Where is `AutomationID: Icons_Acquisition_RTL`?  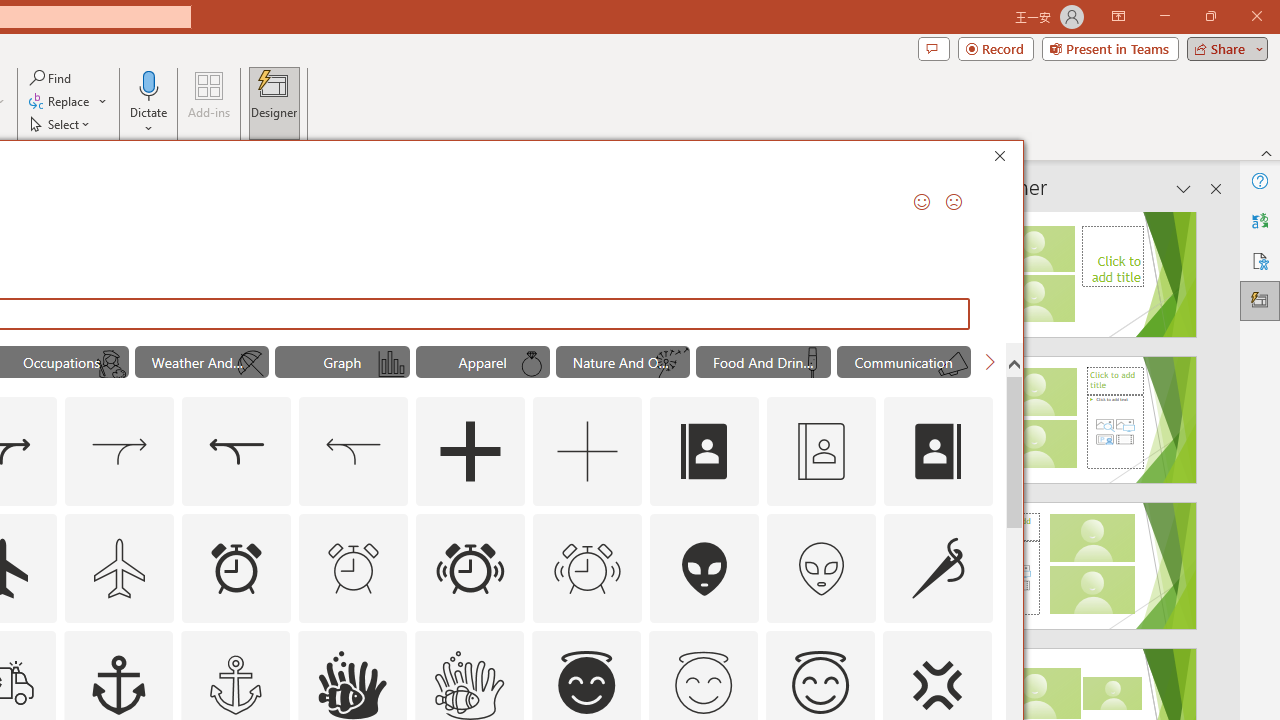
AutomationID: Icons_Acquisition_RTL is located at coordinates (236, 452).